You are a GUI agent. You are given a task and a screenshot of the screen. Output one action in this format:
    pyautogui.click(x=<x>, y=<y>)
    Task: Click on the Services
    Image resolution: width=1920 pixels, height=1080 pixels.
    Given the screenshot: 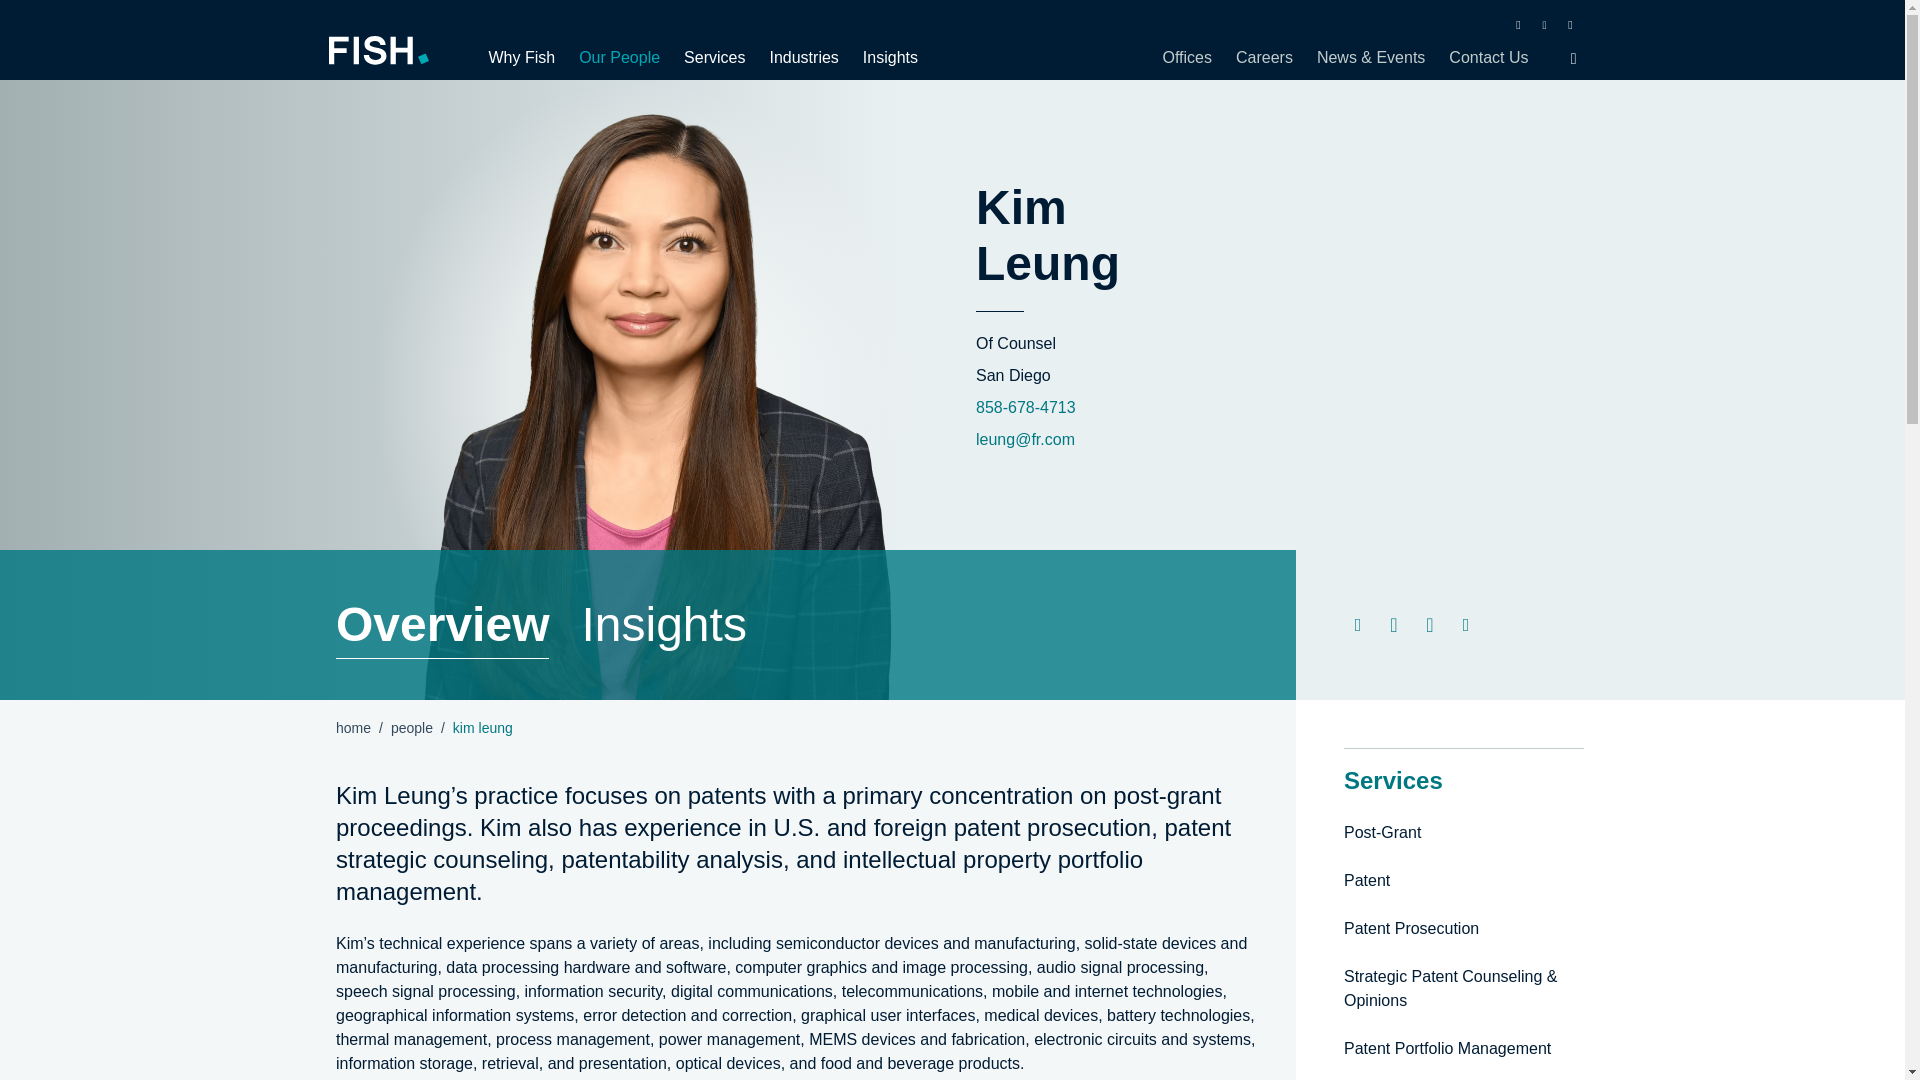 What is the action you would take?
    pyautogui.click(x=714, y=57)
    